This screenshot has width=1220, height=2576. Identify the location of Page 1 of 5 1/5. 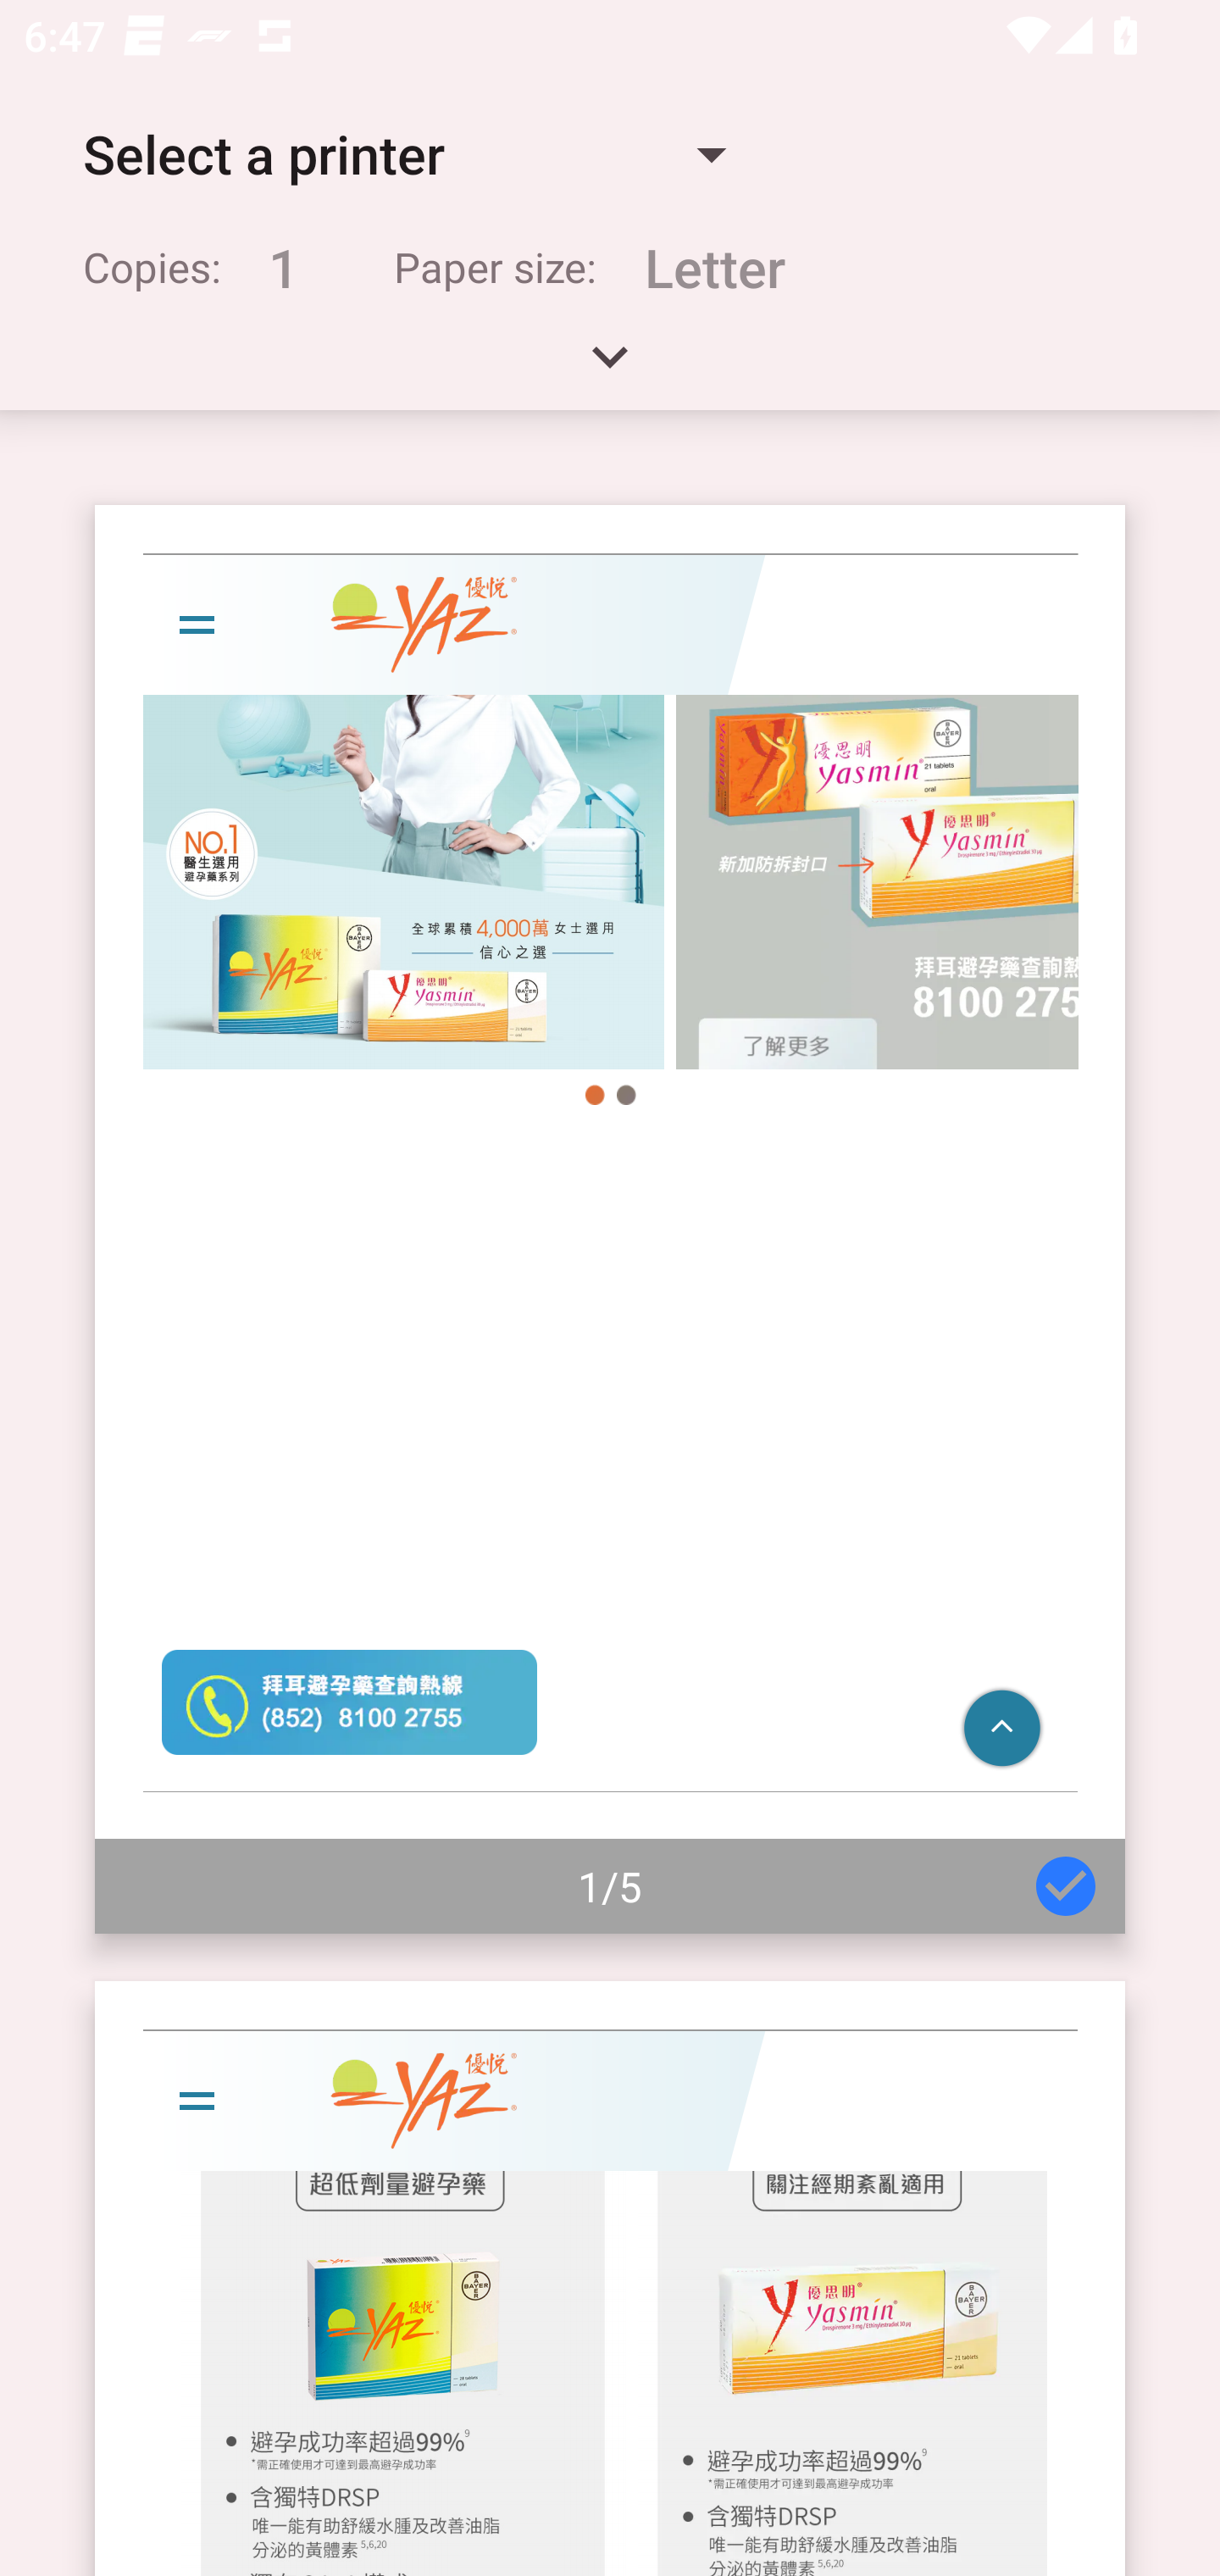
(610, 1219).